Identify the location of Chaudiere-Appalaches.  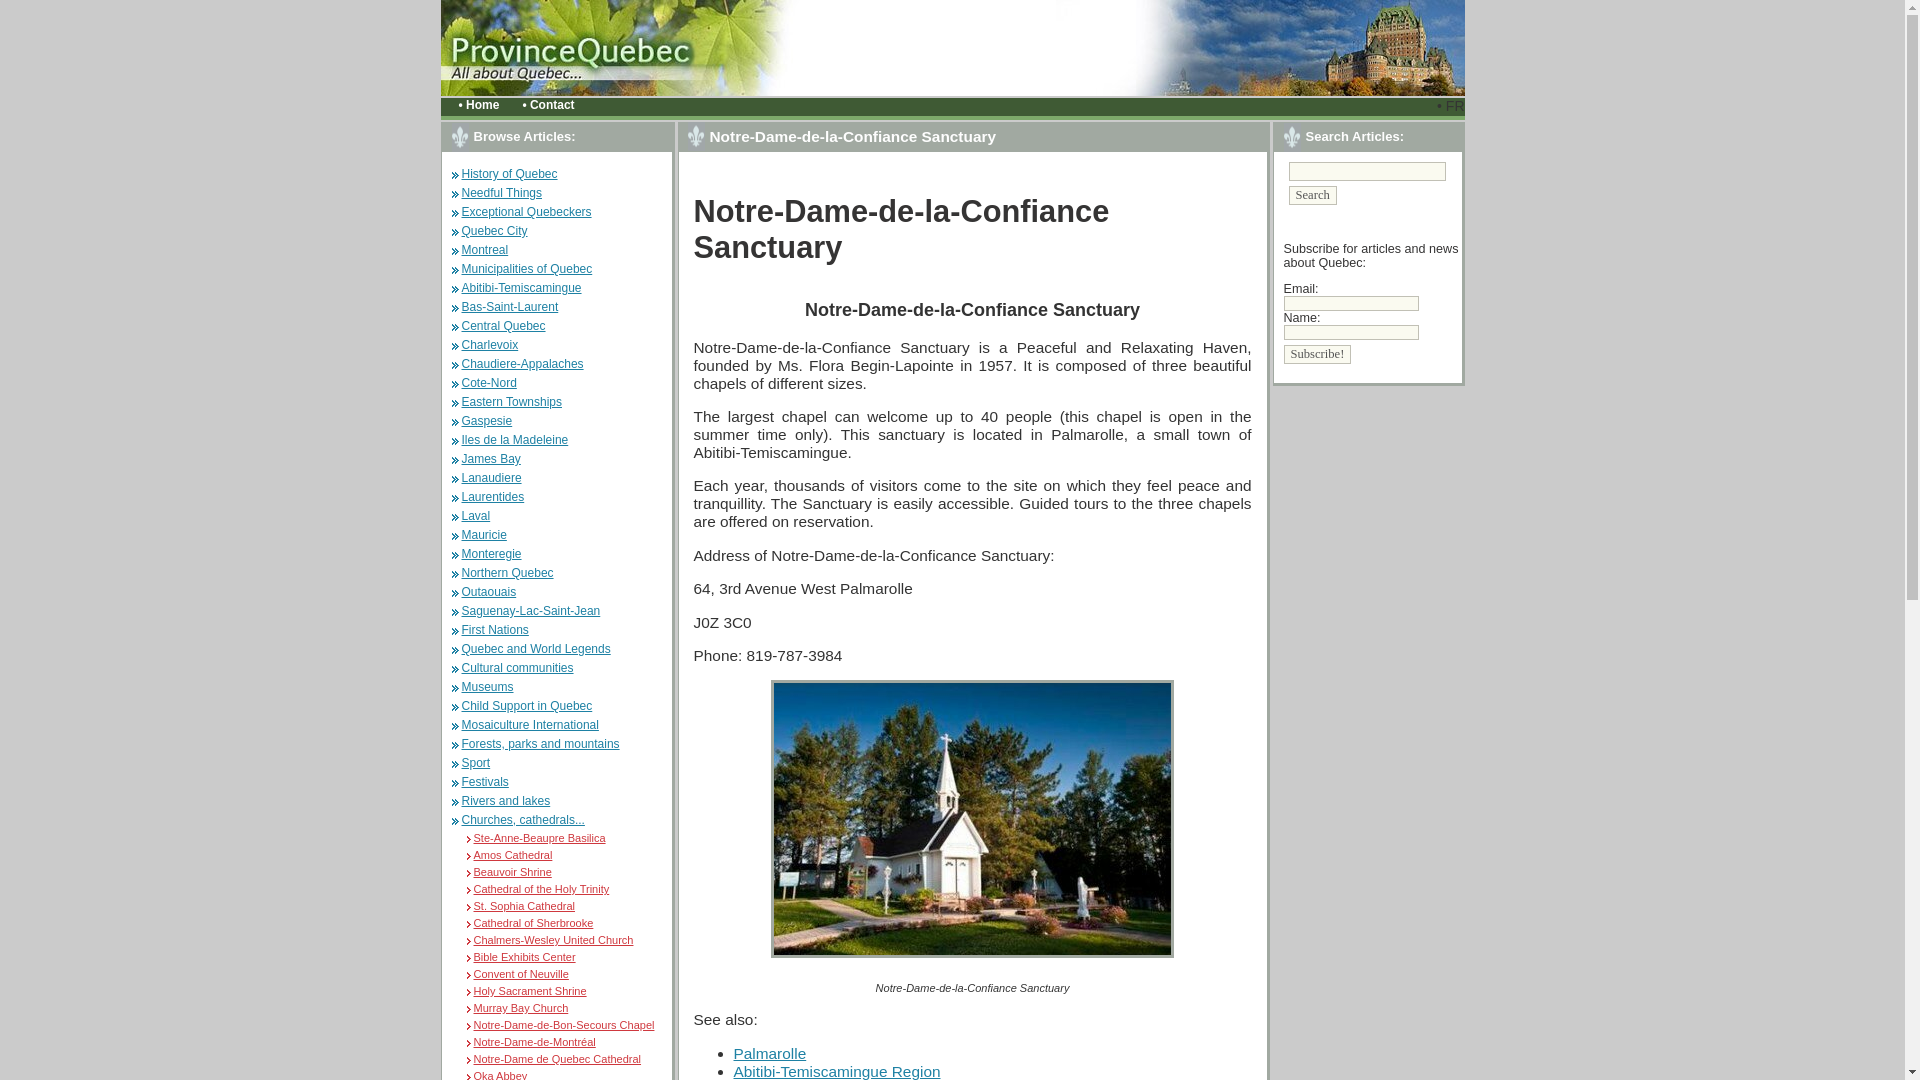
(522, 364).